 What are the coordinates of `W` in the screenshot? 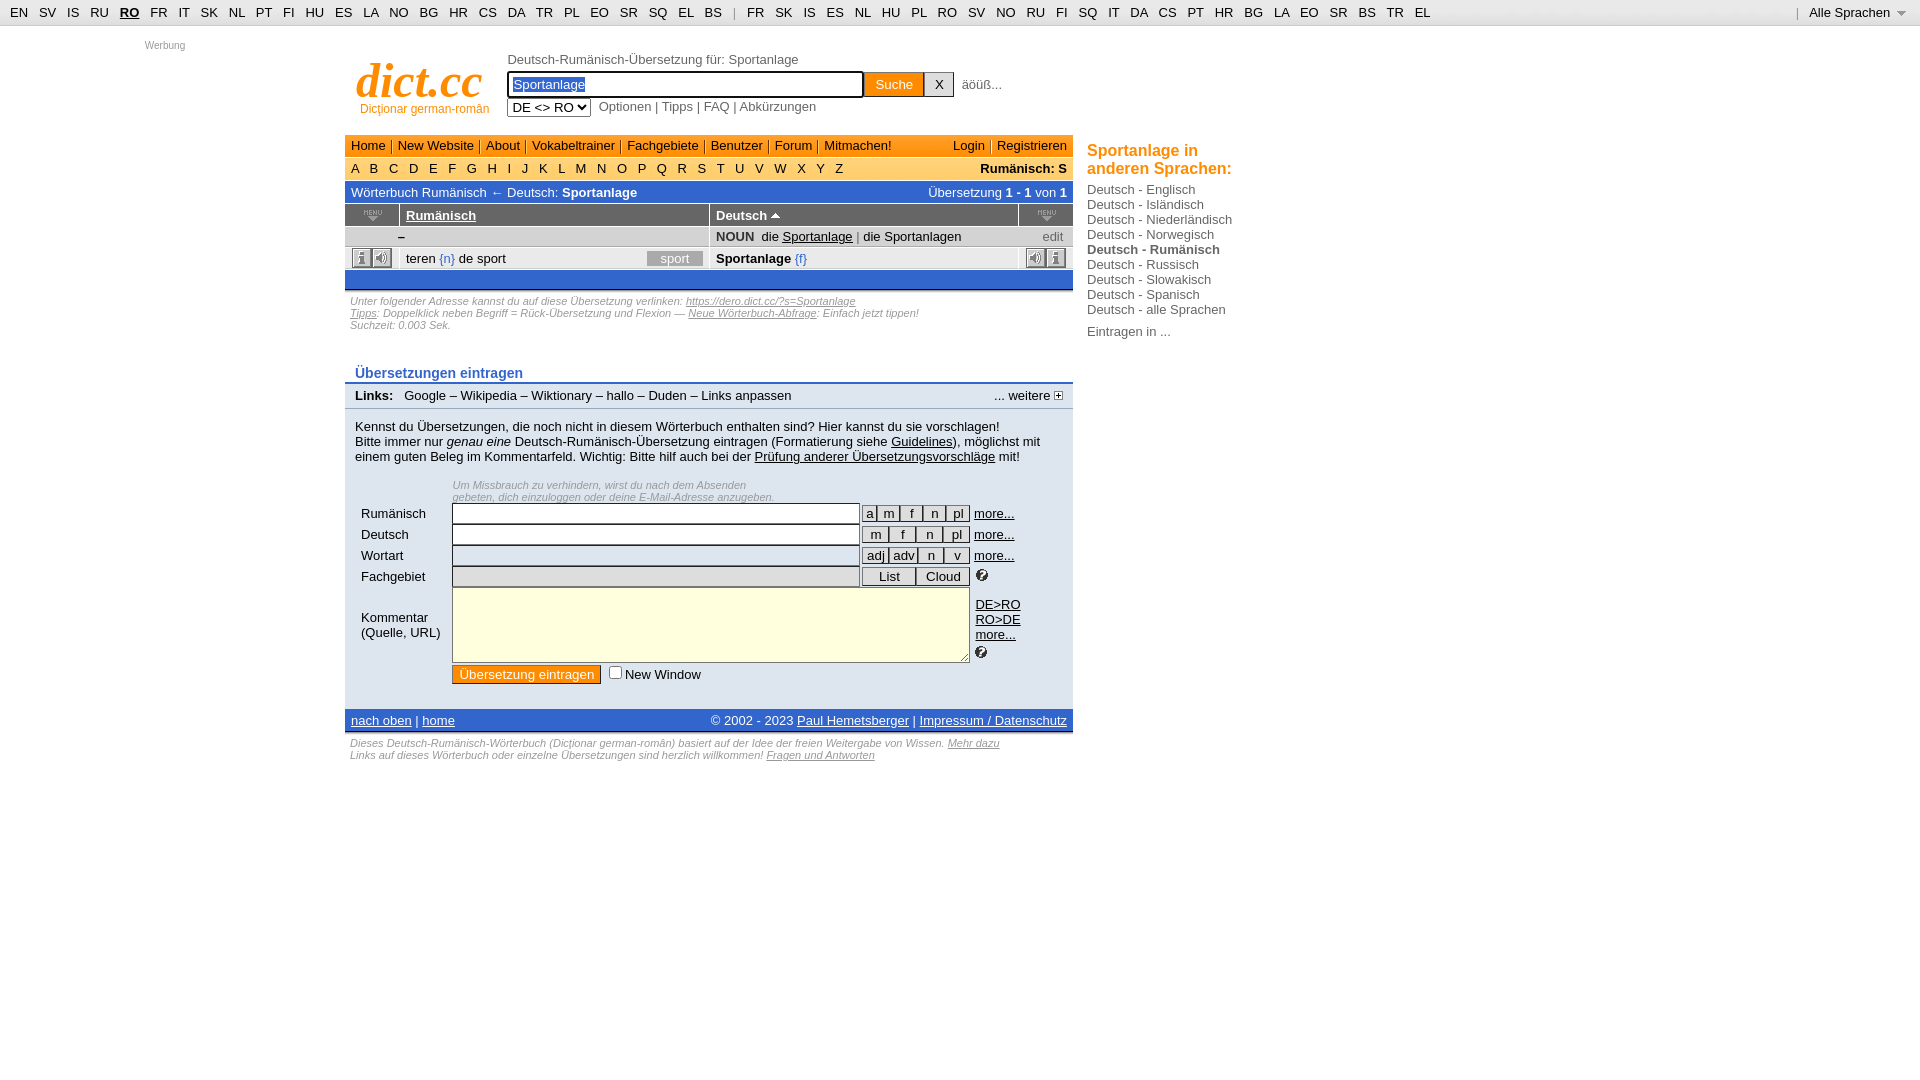 It's located at (781, 168).